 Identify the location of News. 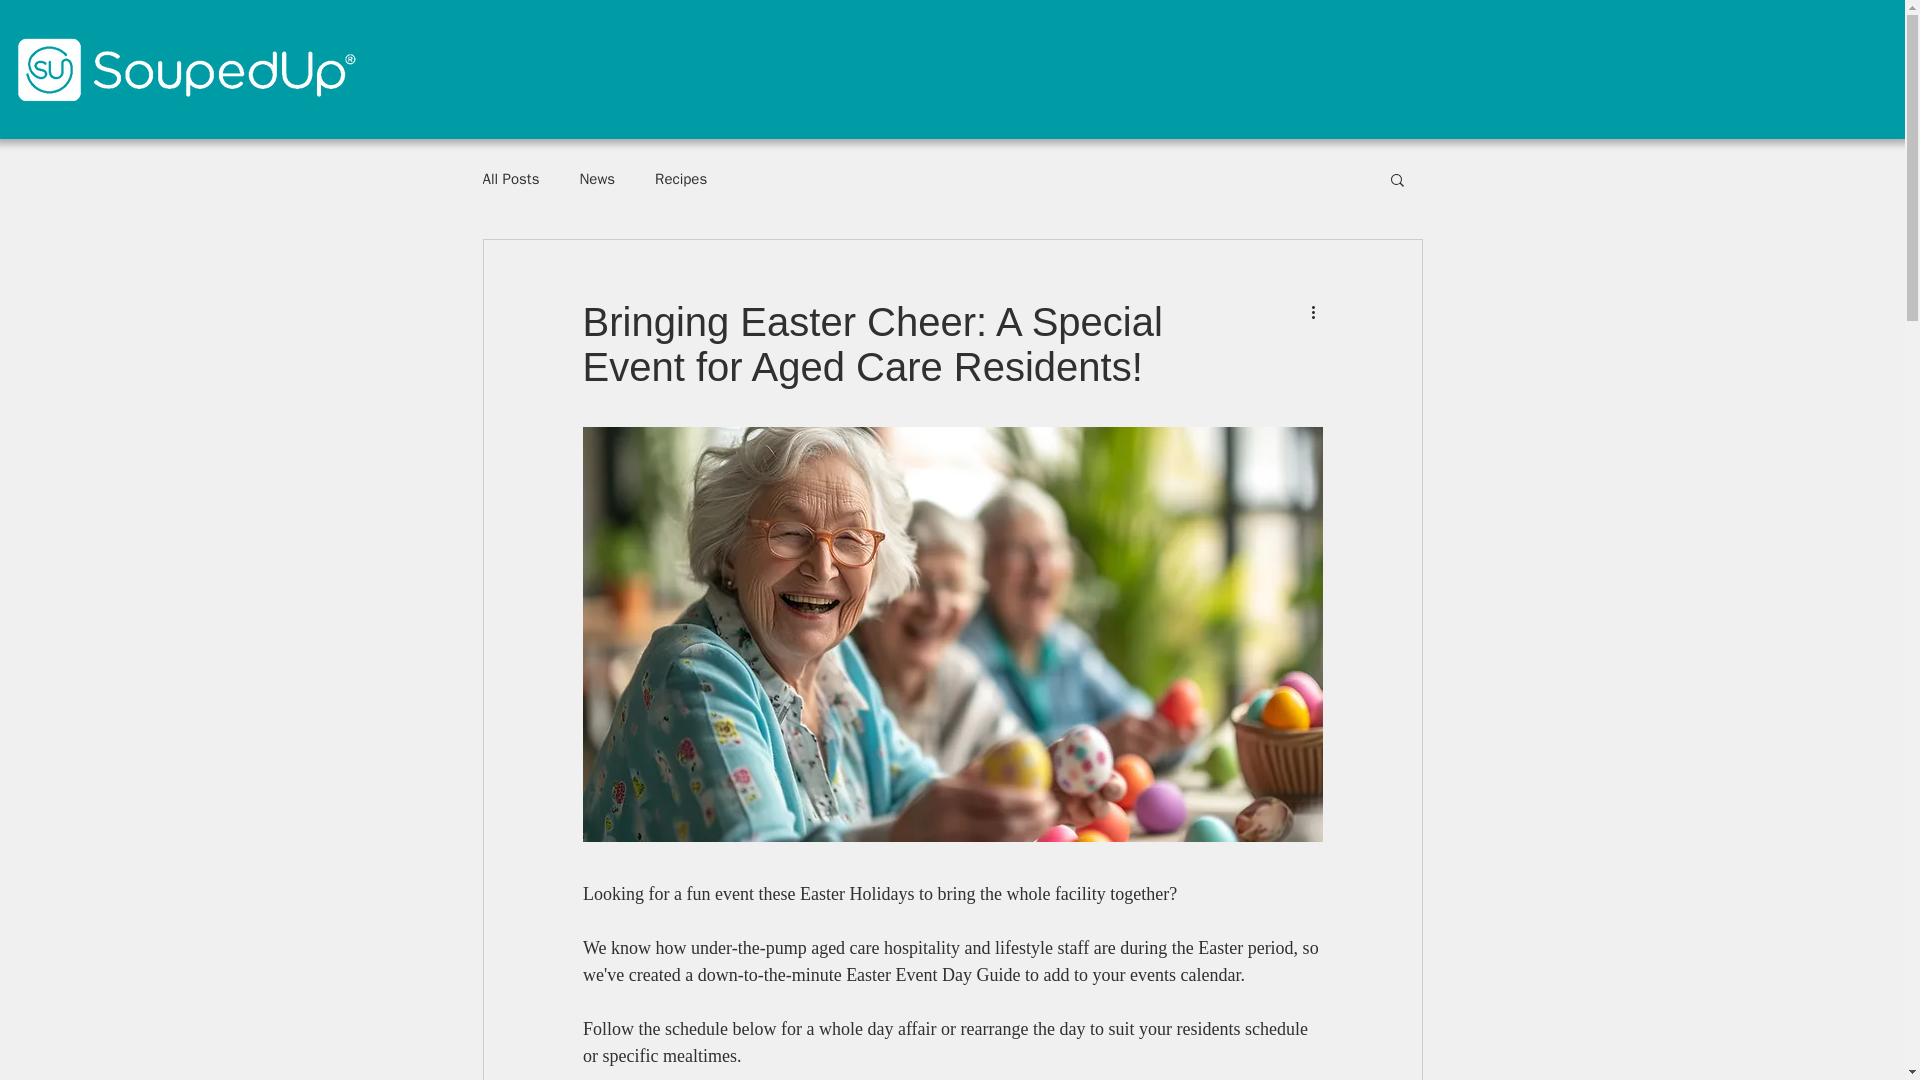
(596, 179).